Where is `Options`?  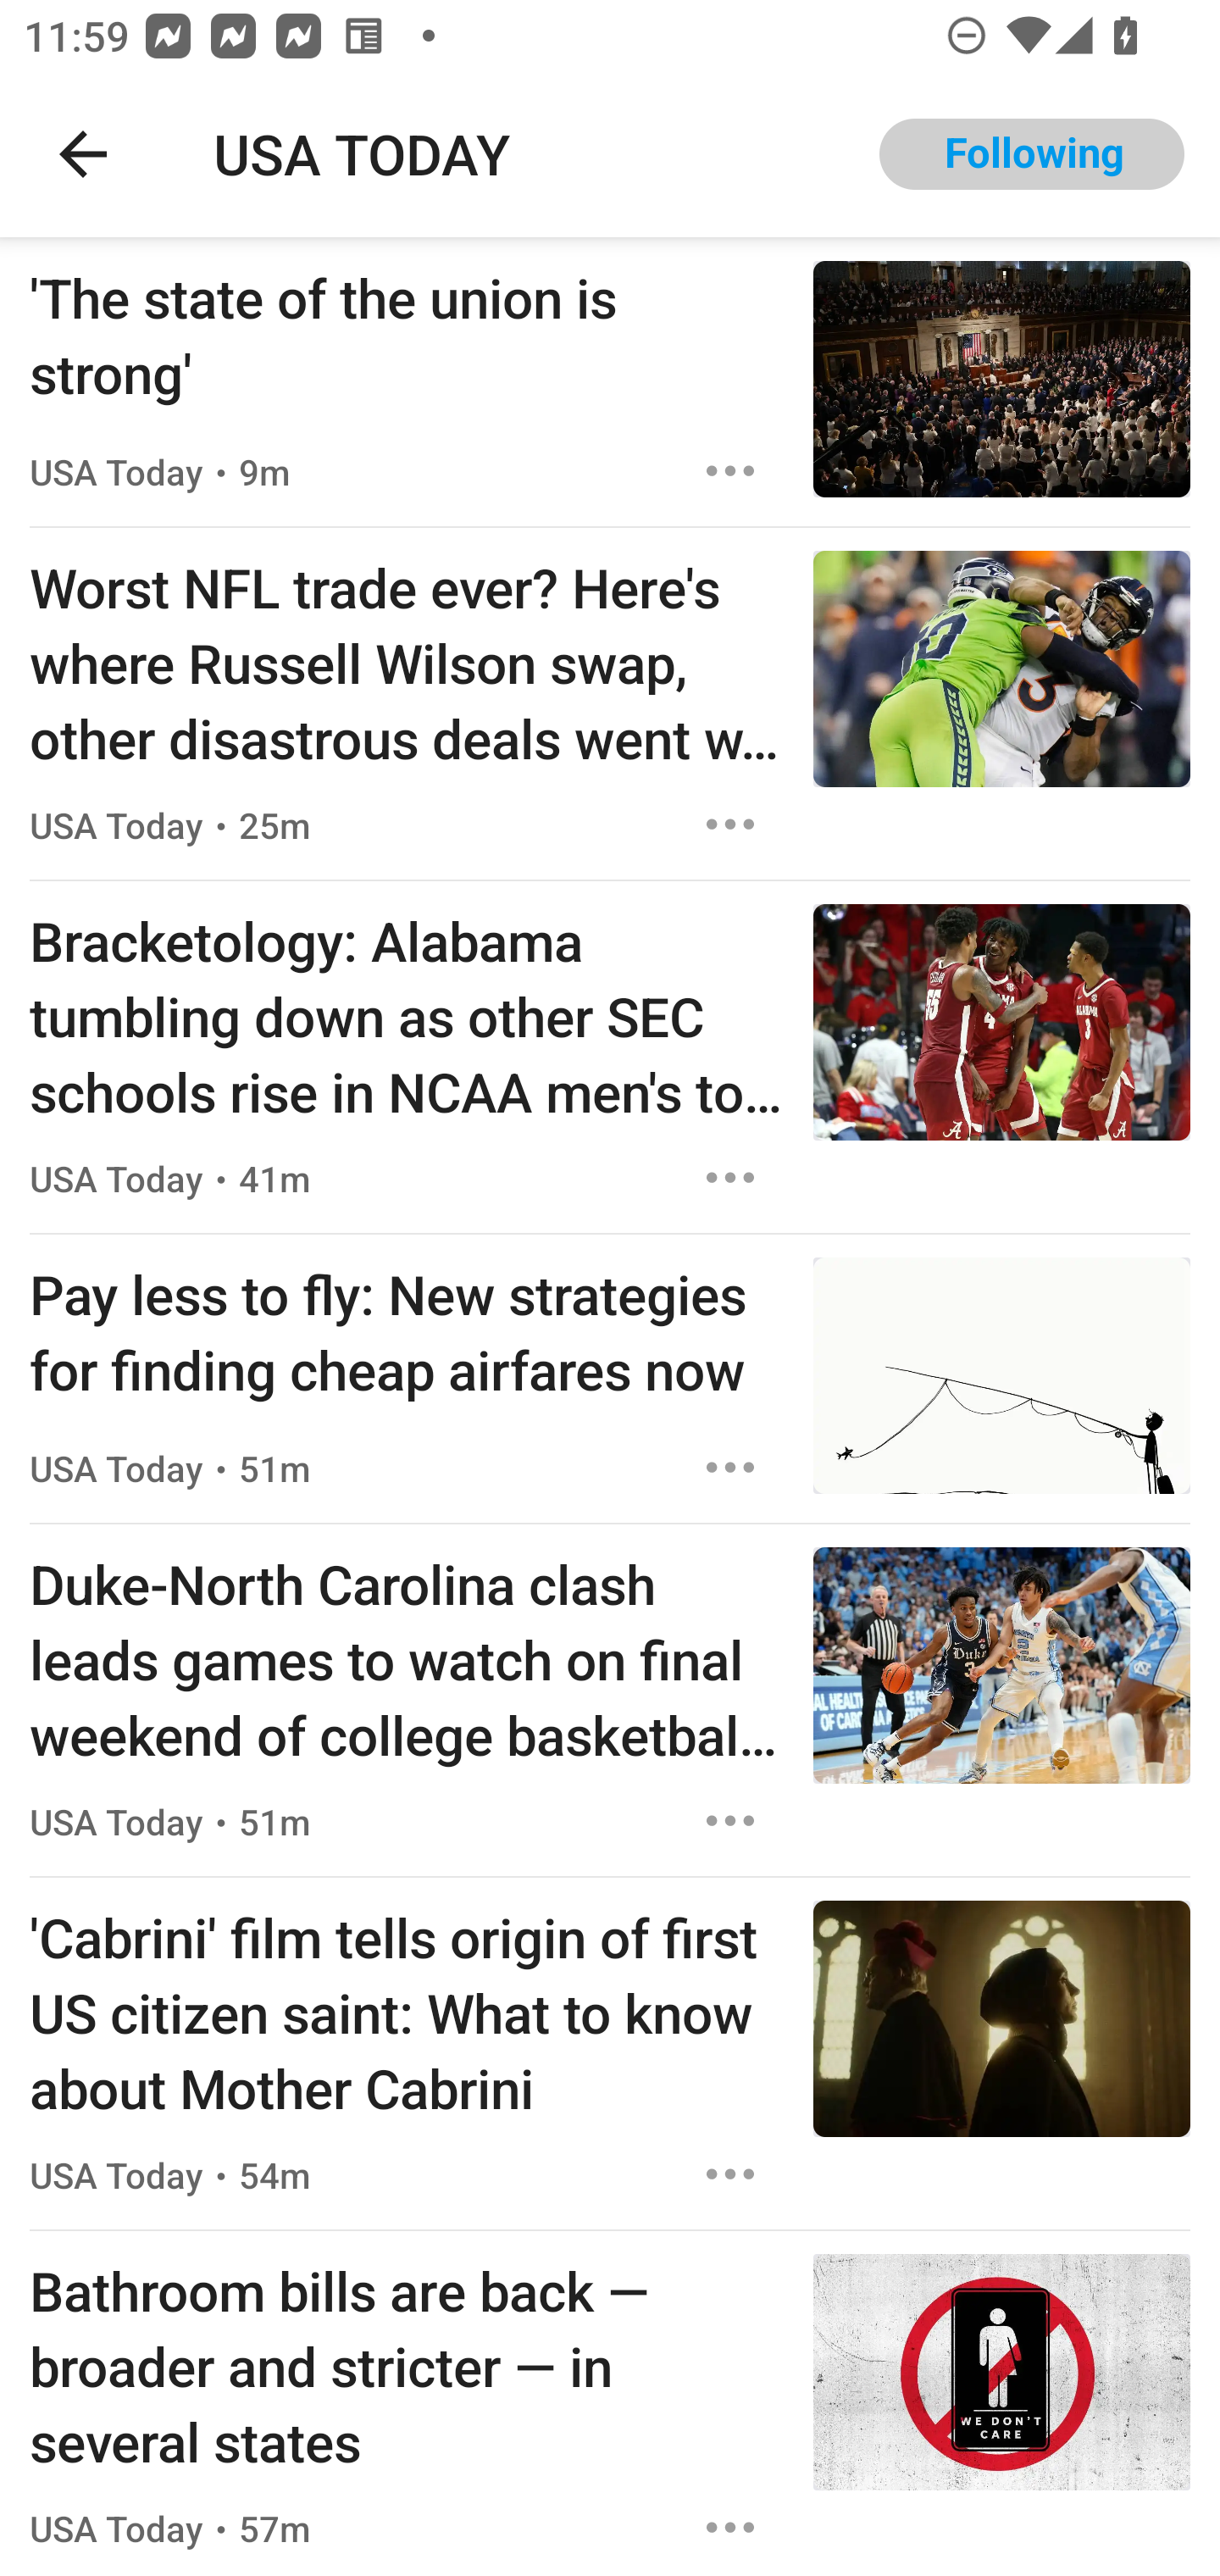 Options is located at coordinates (730, 2174).